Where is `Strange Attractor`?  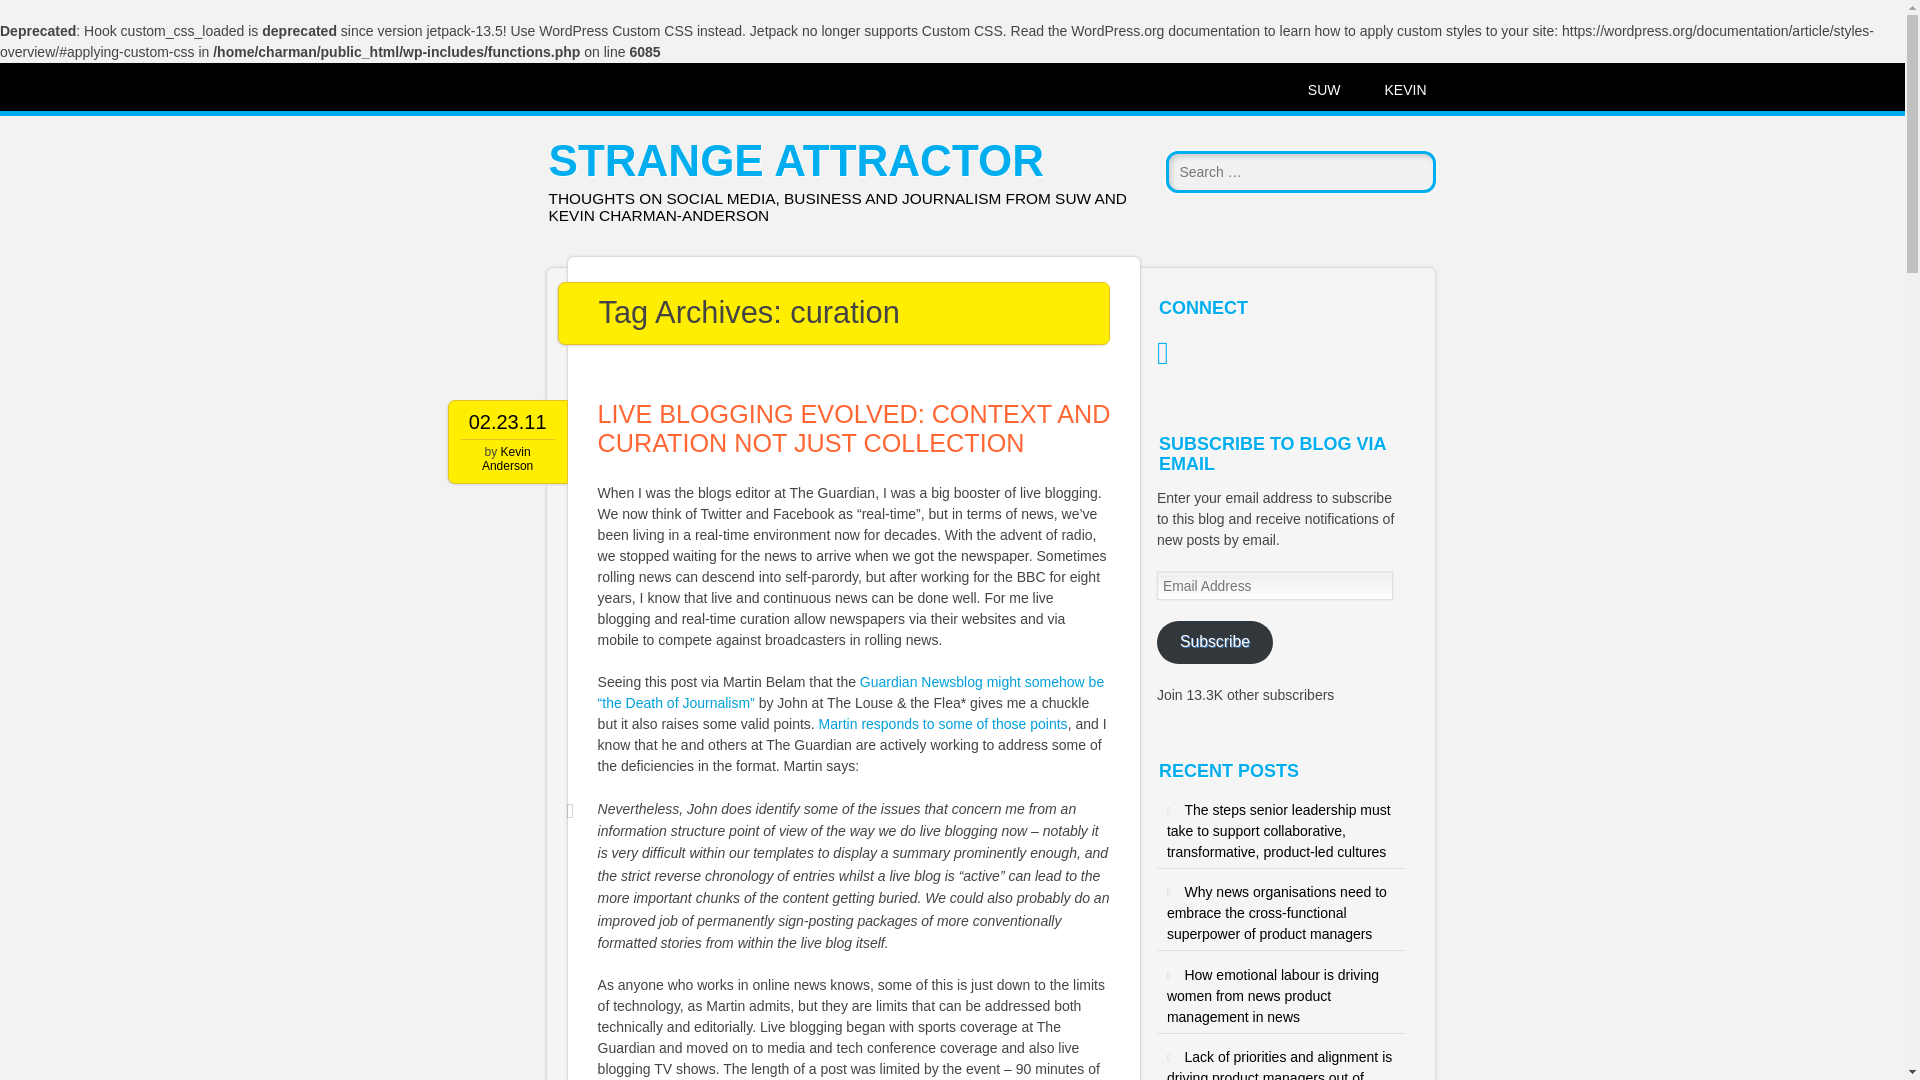 Strange Attractor is located at coordinates (796, 160).